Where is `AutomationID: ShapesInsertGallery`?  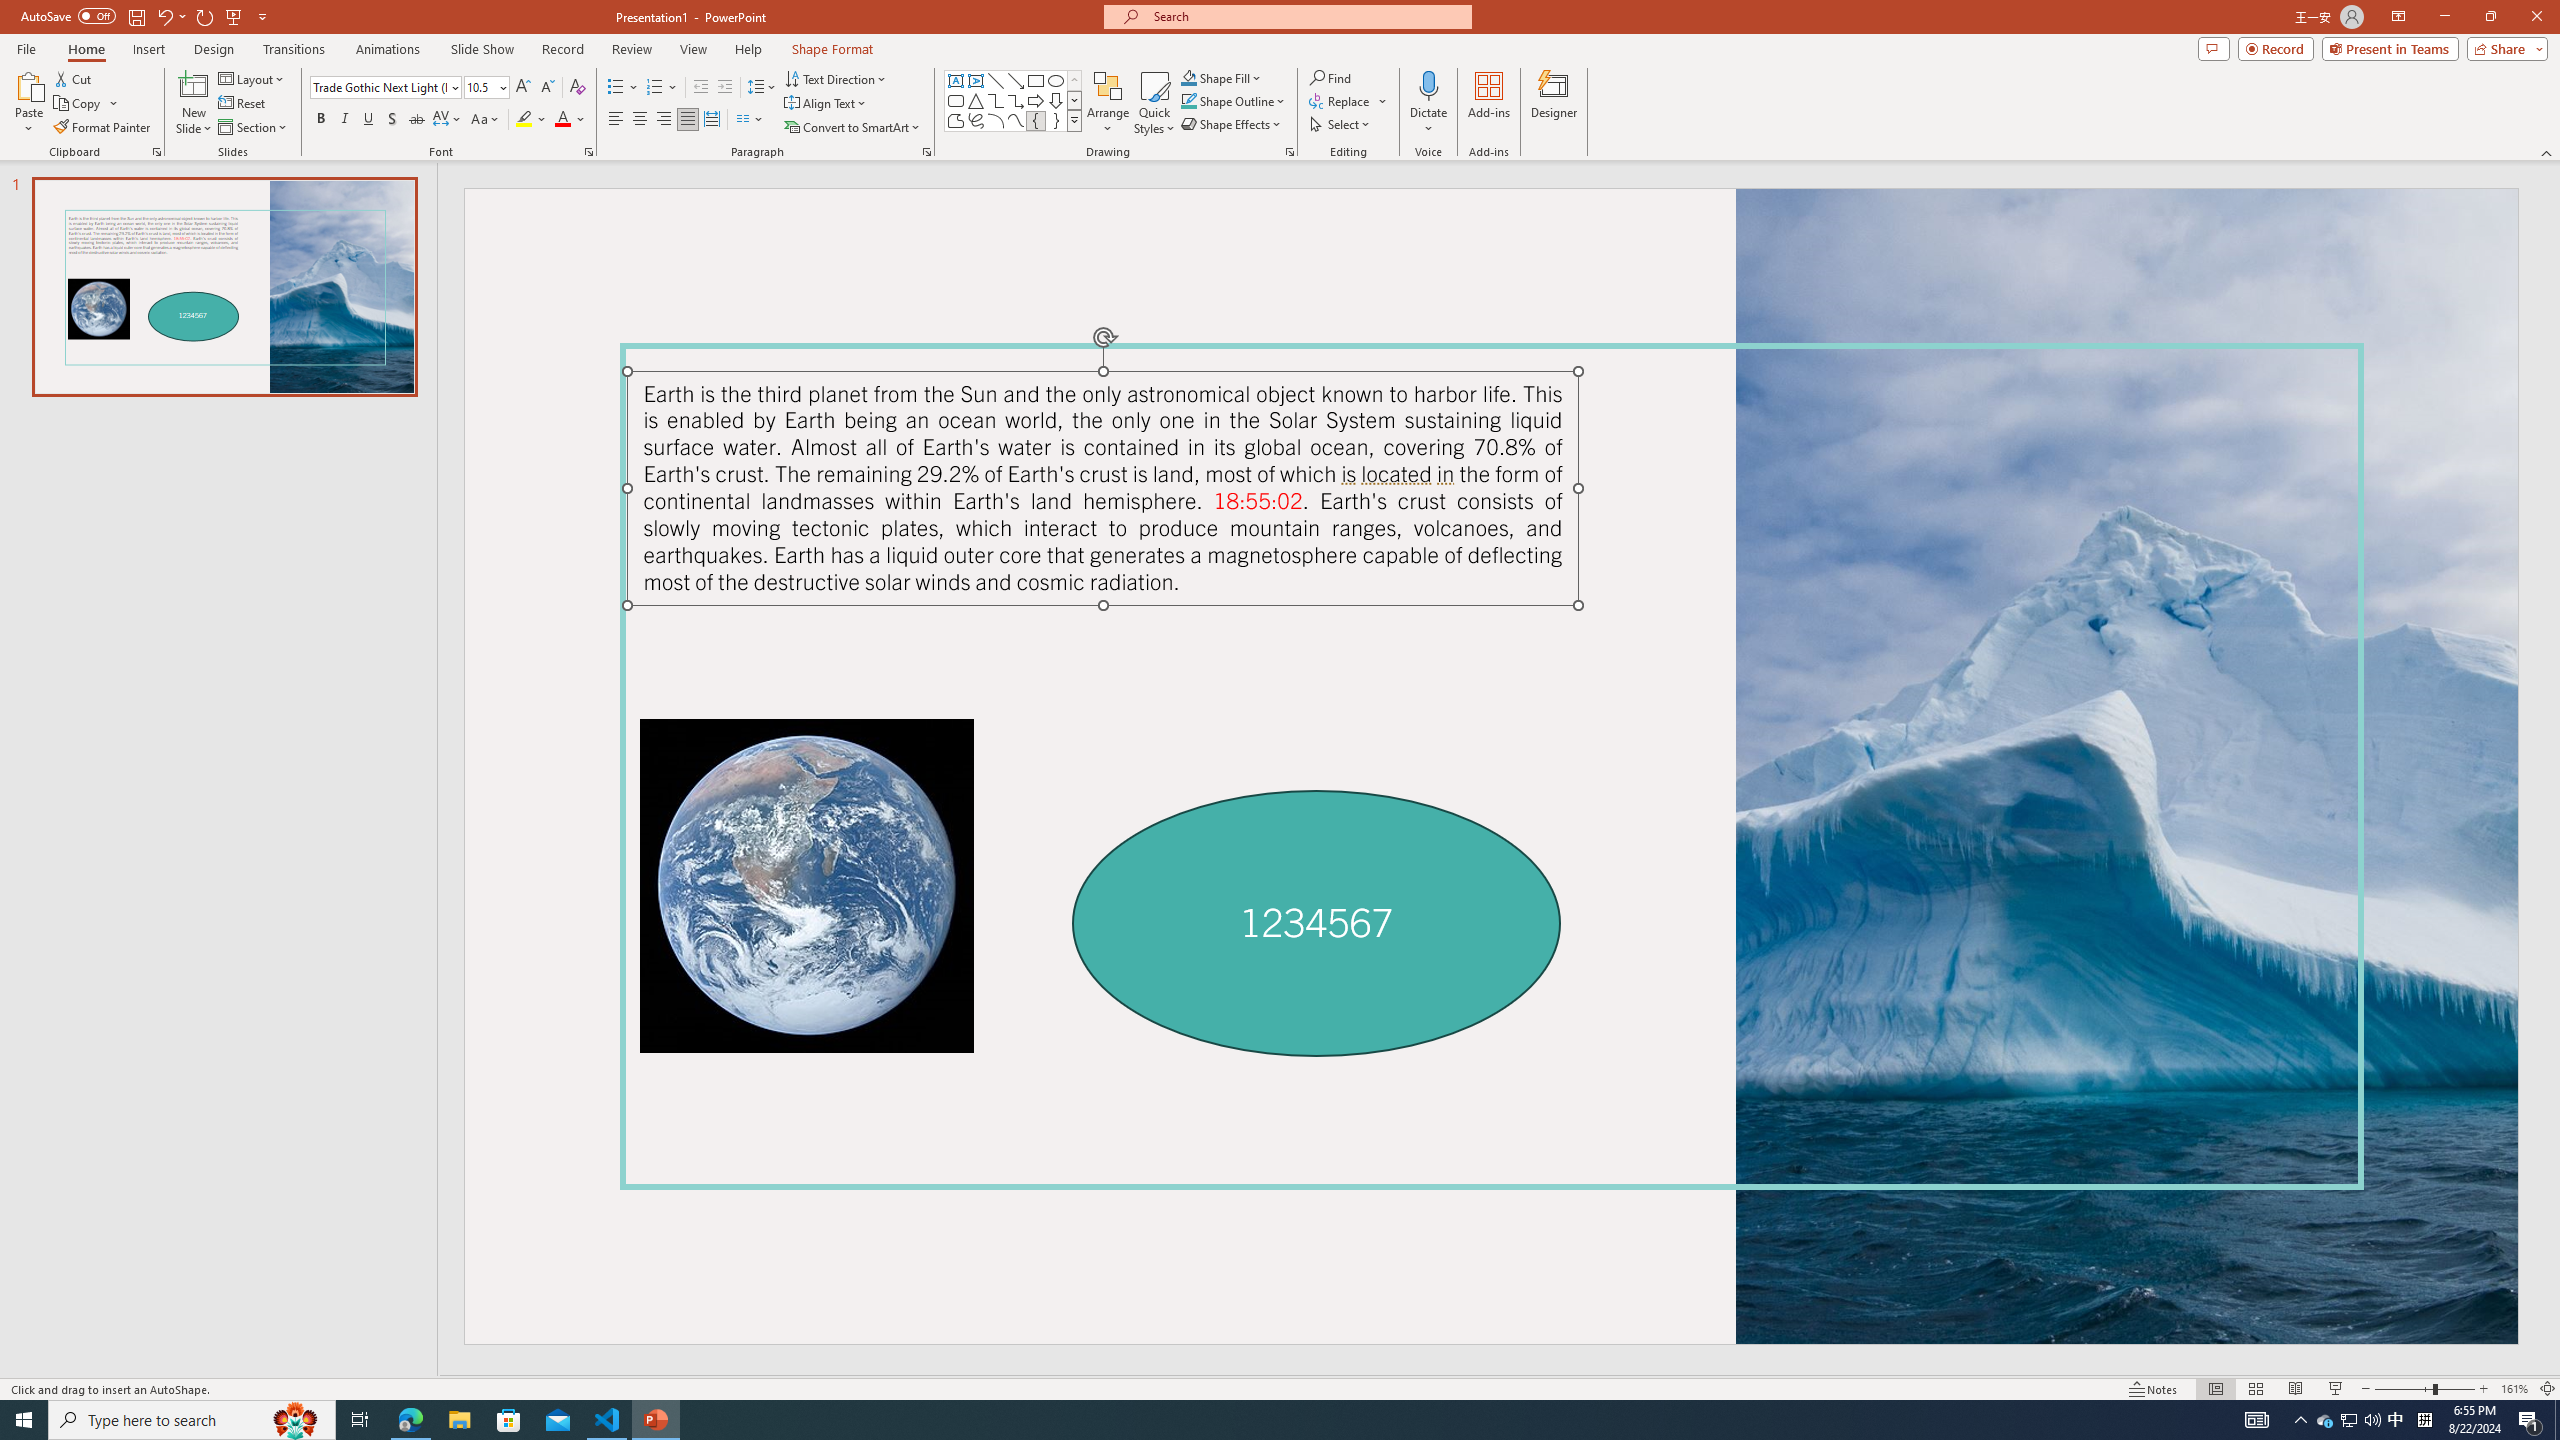 AutomationID: ShapesInsertGallery is located at coordinates (1014, 101).